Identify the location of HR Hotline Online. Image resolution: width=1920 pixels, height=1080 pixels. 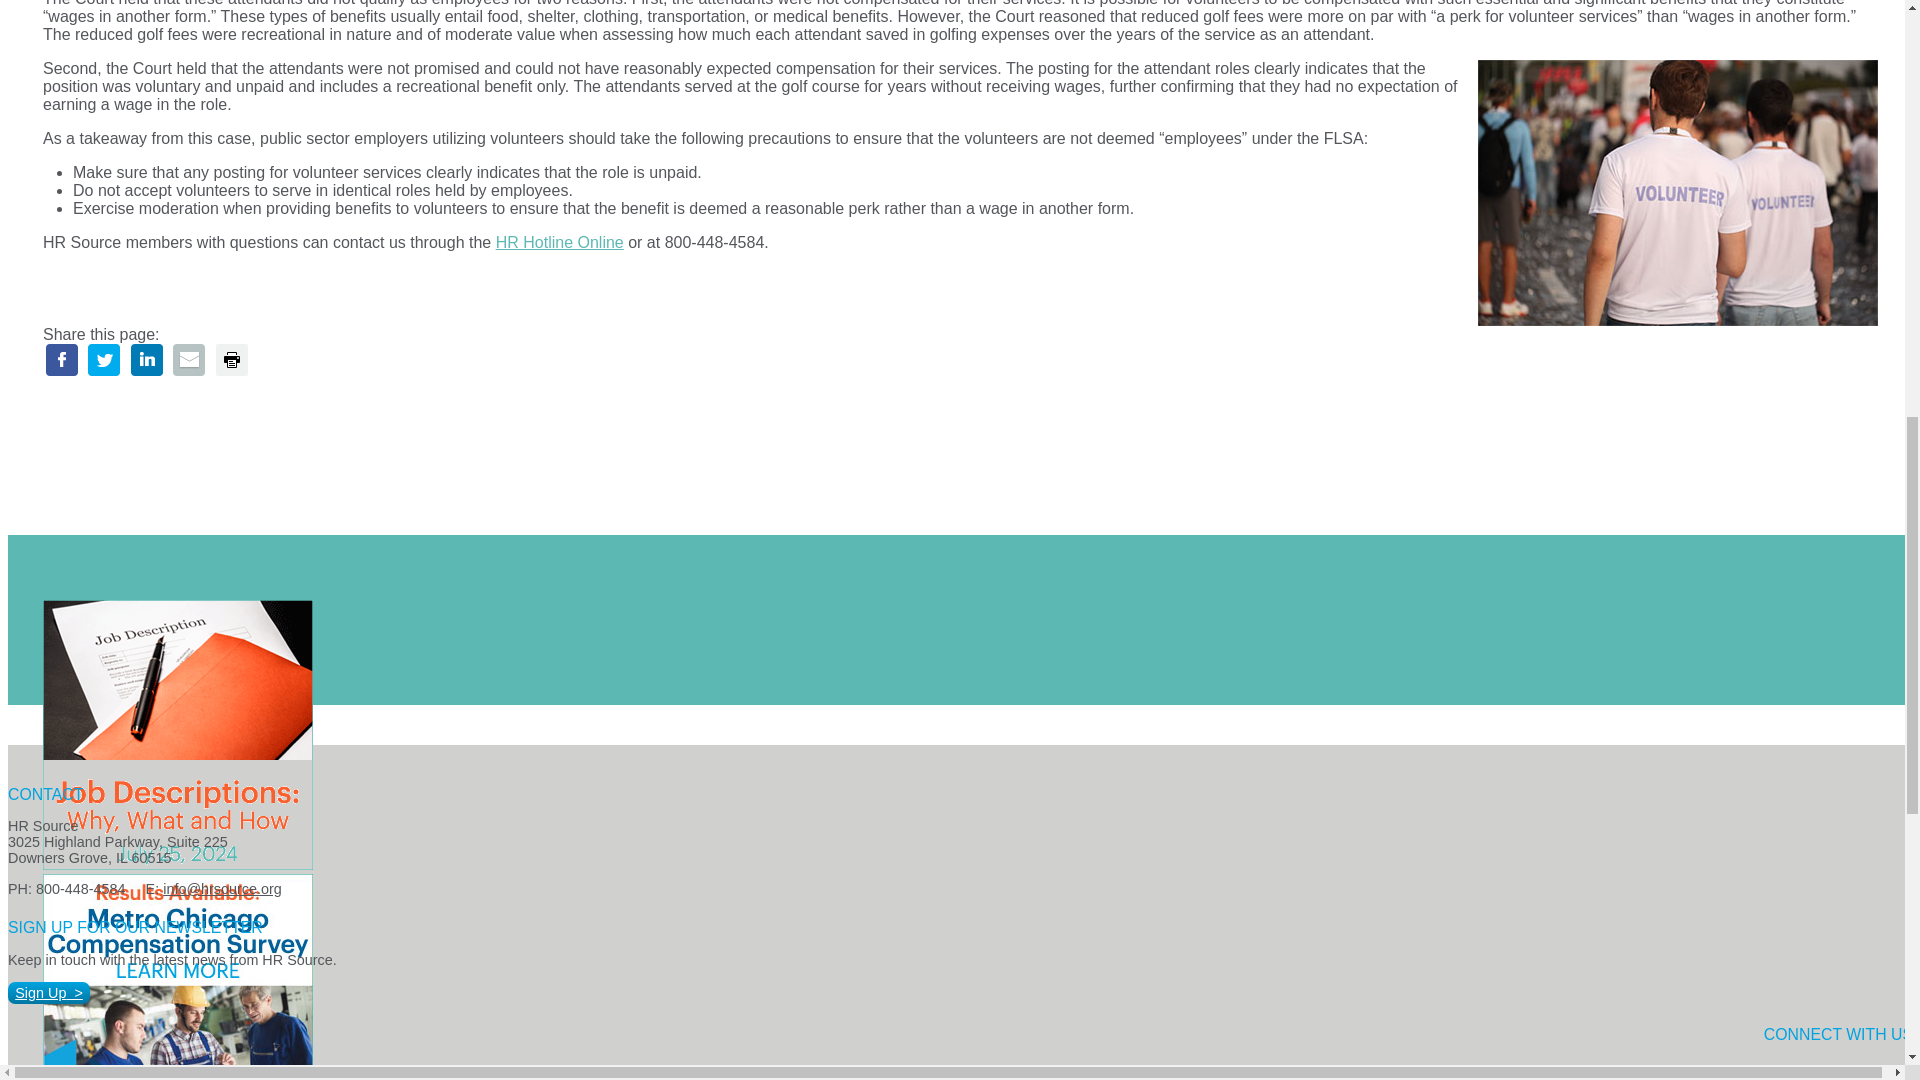
(560, 242).